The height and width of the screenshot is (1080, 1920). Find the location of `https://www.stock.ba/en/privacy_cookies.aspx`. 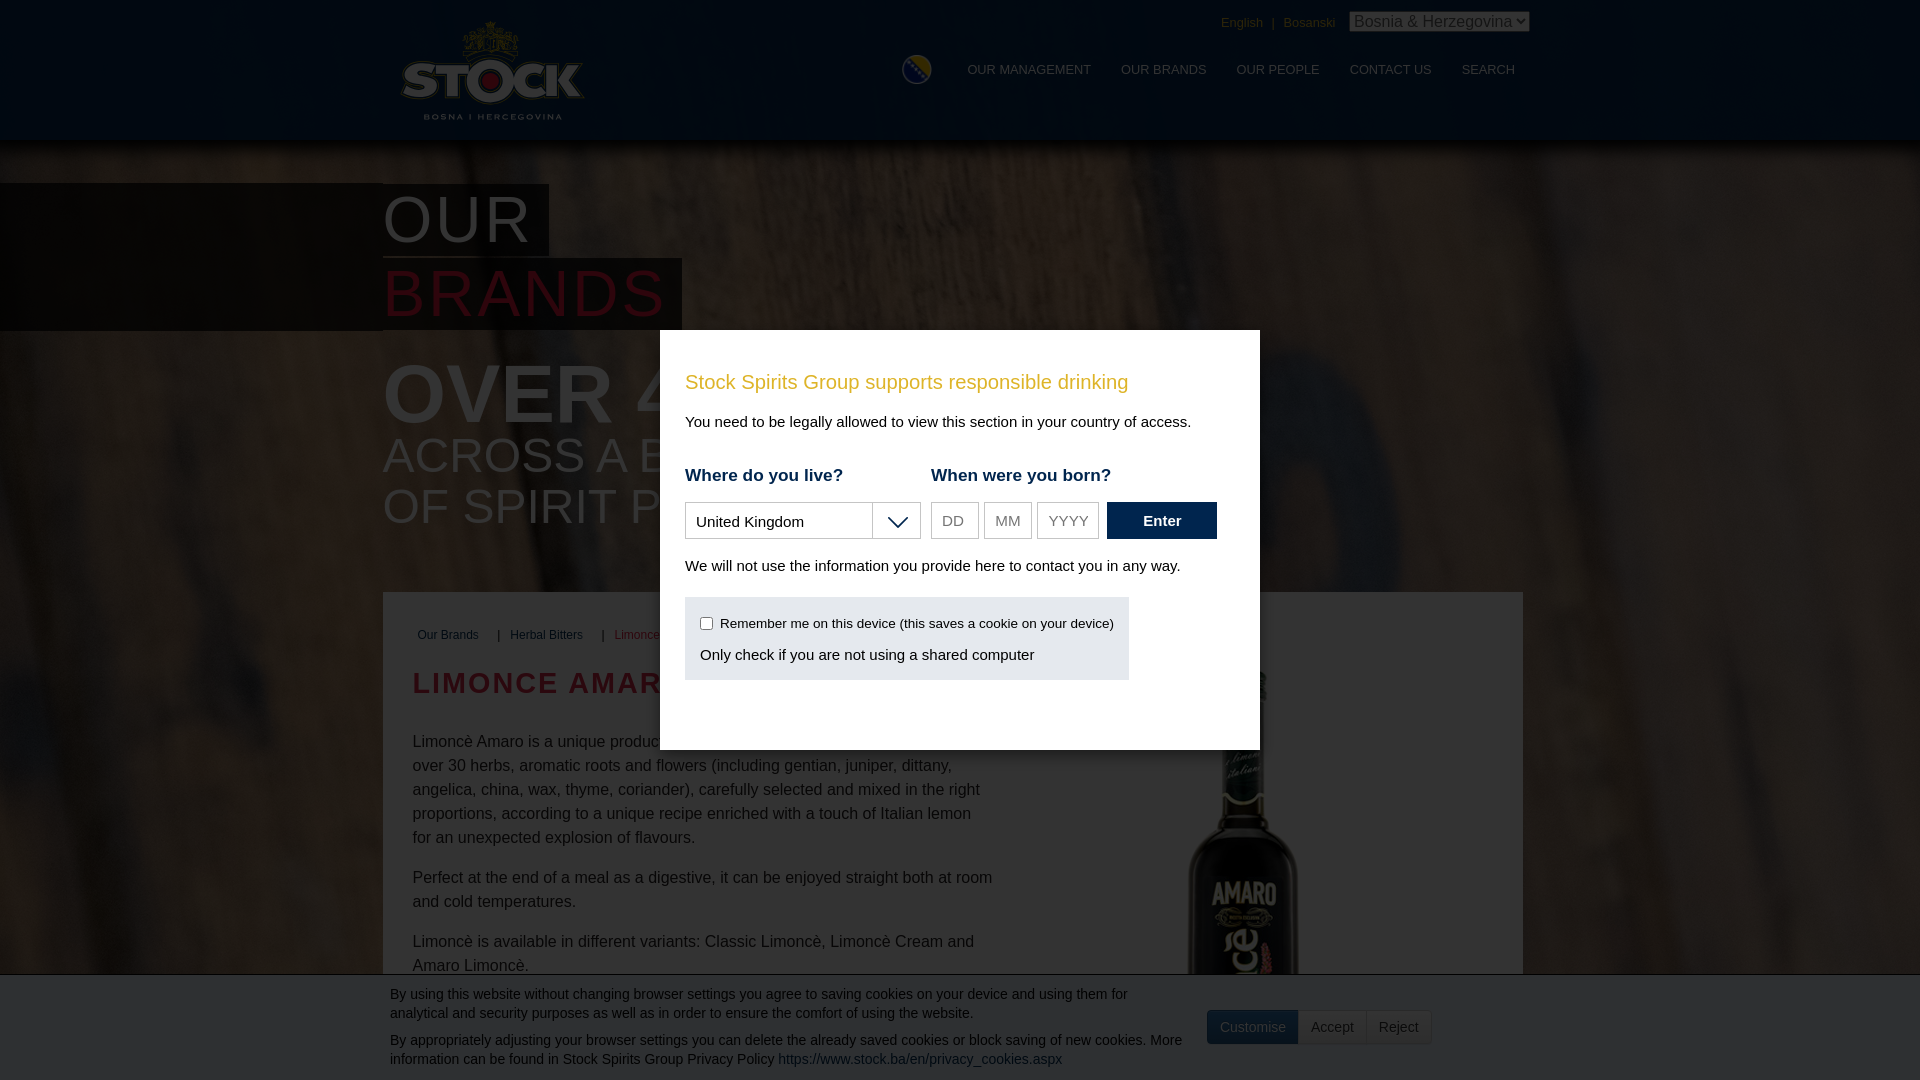

https://www.stock.ba/en/privacy_cookies.aspx is located at coordinates (920, 1059).